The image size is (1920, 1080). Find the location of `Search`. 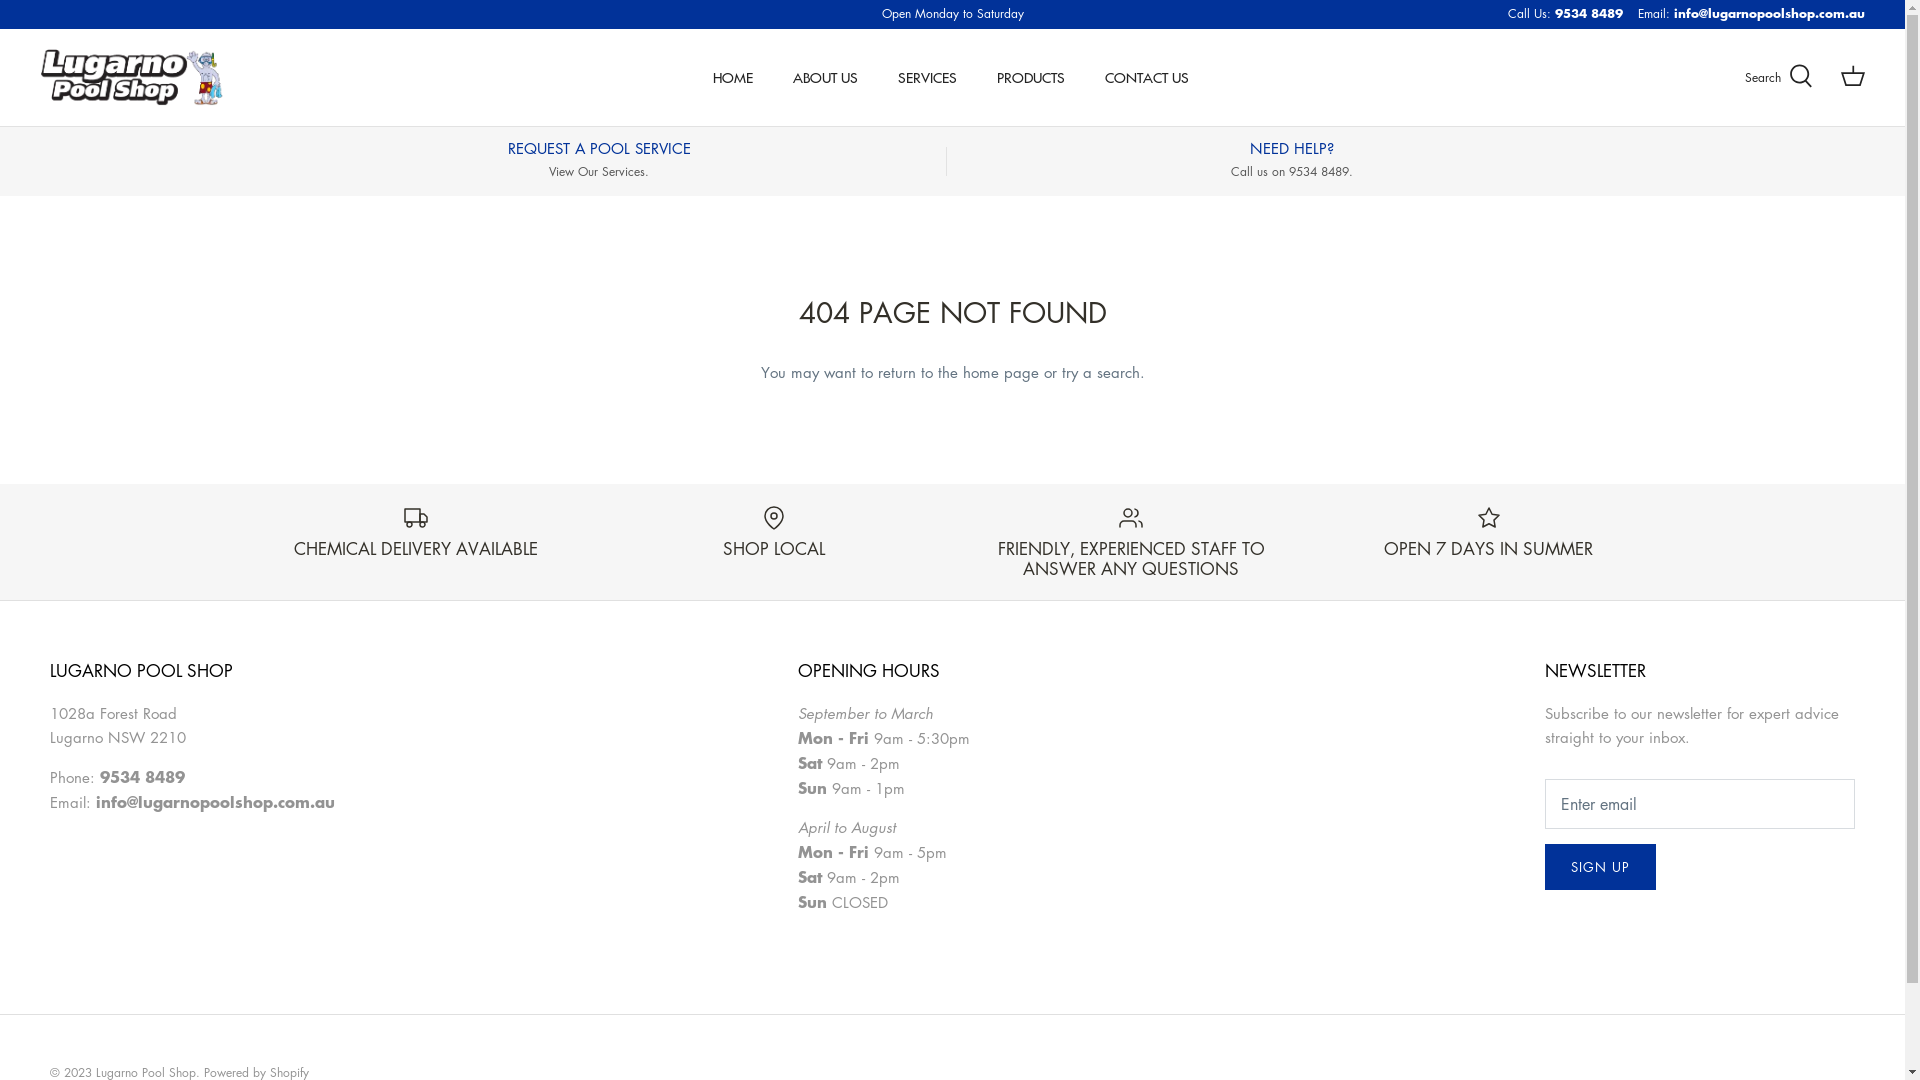

Search is located at coordinates (1779, 77).